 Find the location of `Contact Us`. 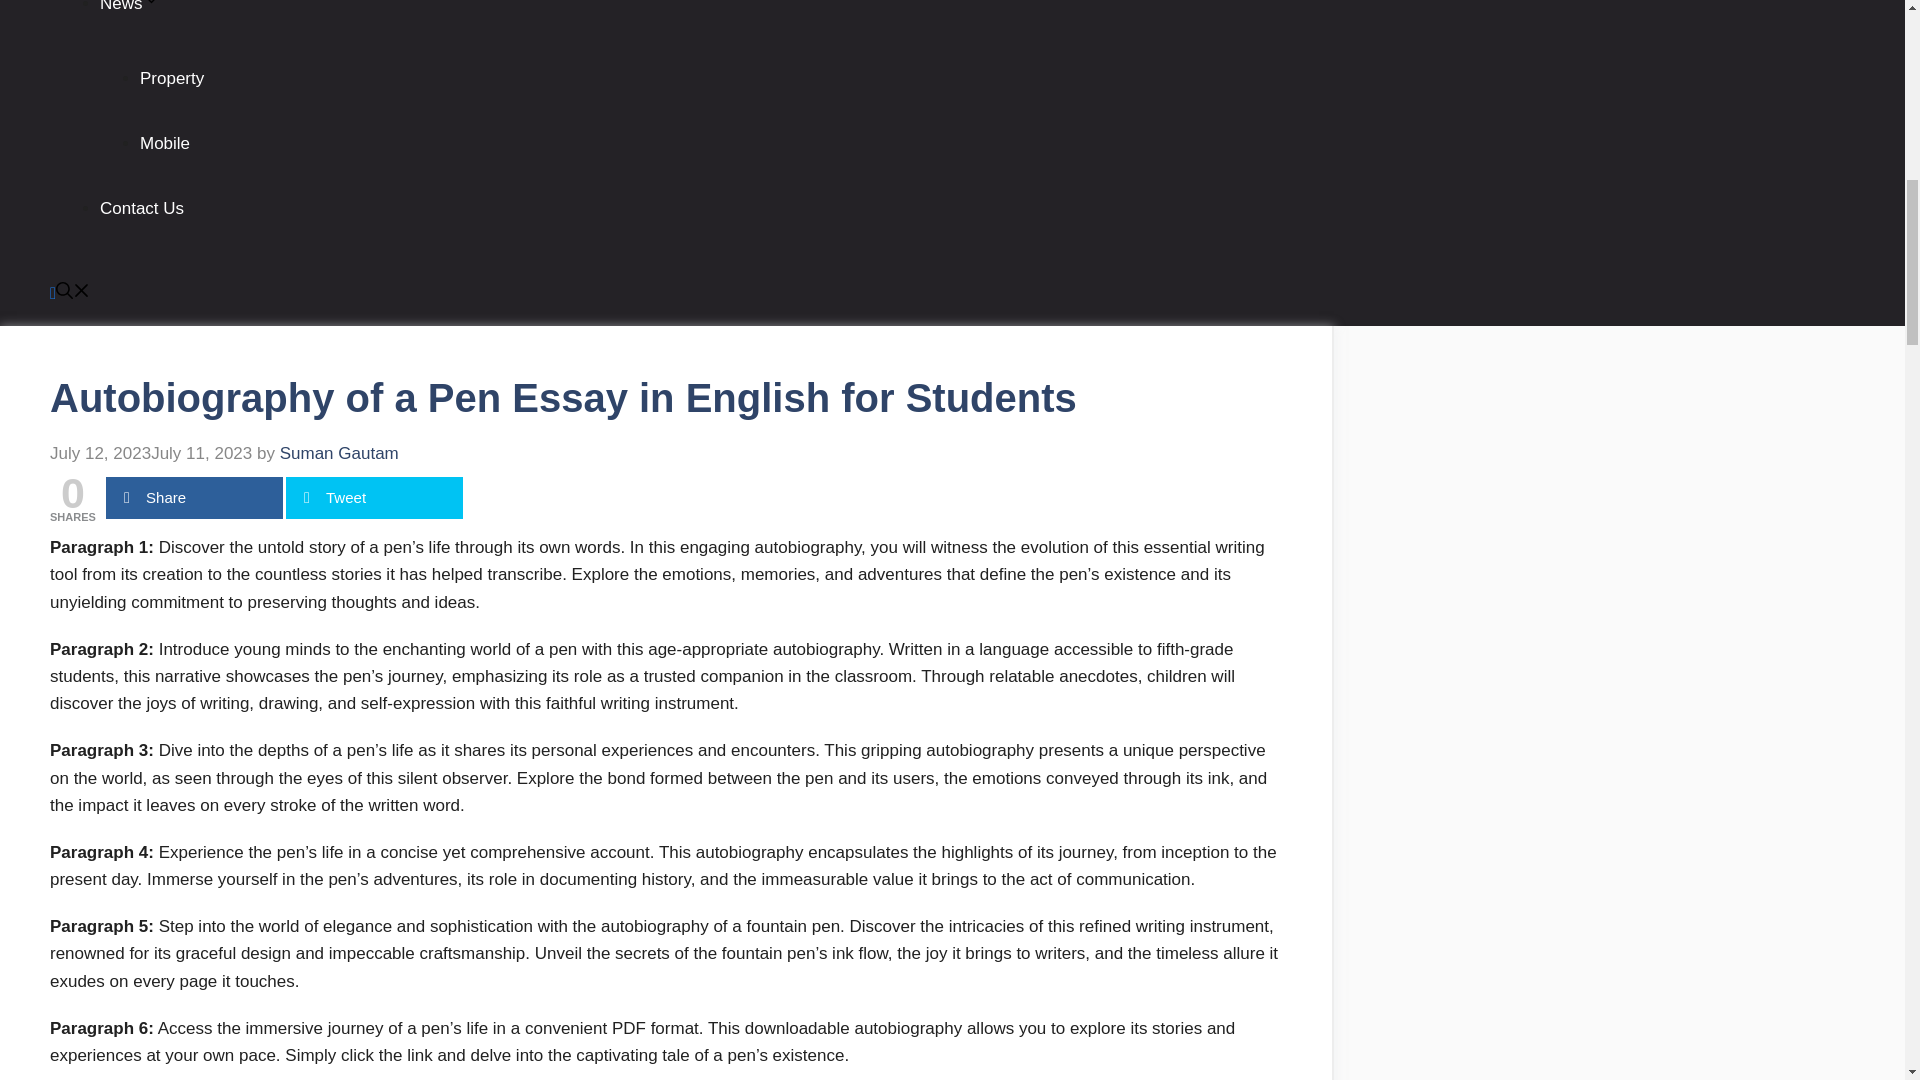

Contact Us is located at coordinates (142, 208).